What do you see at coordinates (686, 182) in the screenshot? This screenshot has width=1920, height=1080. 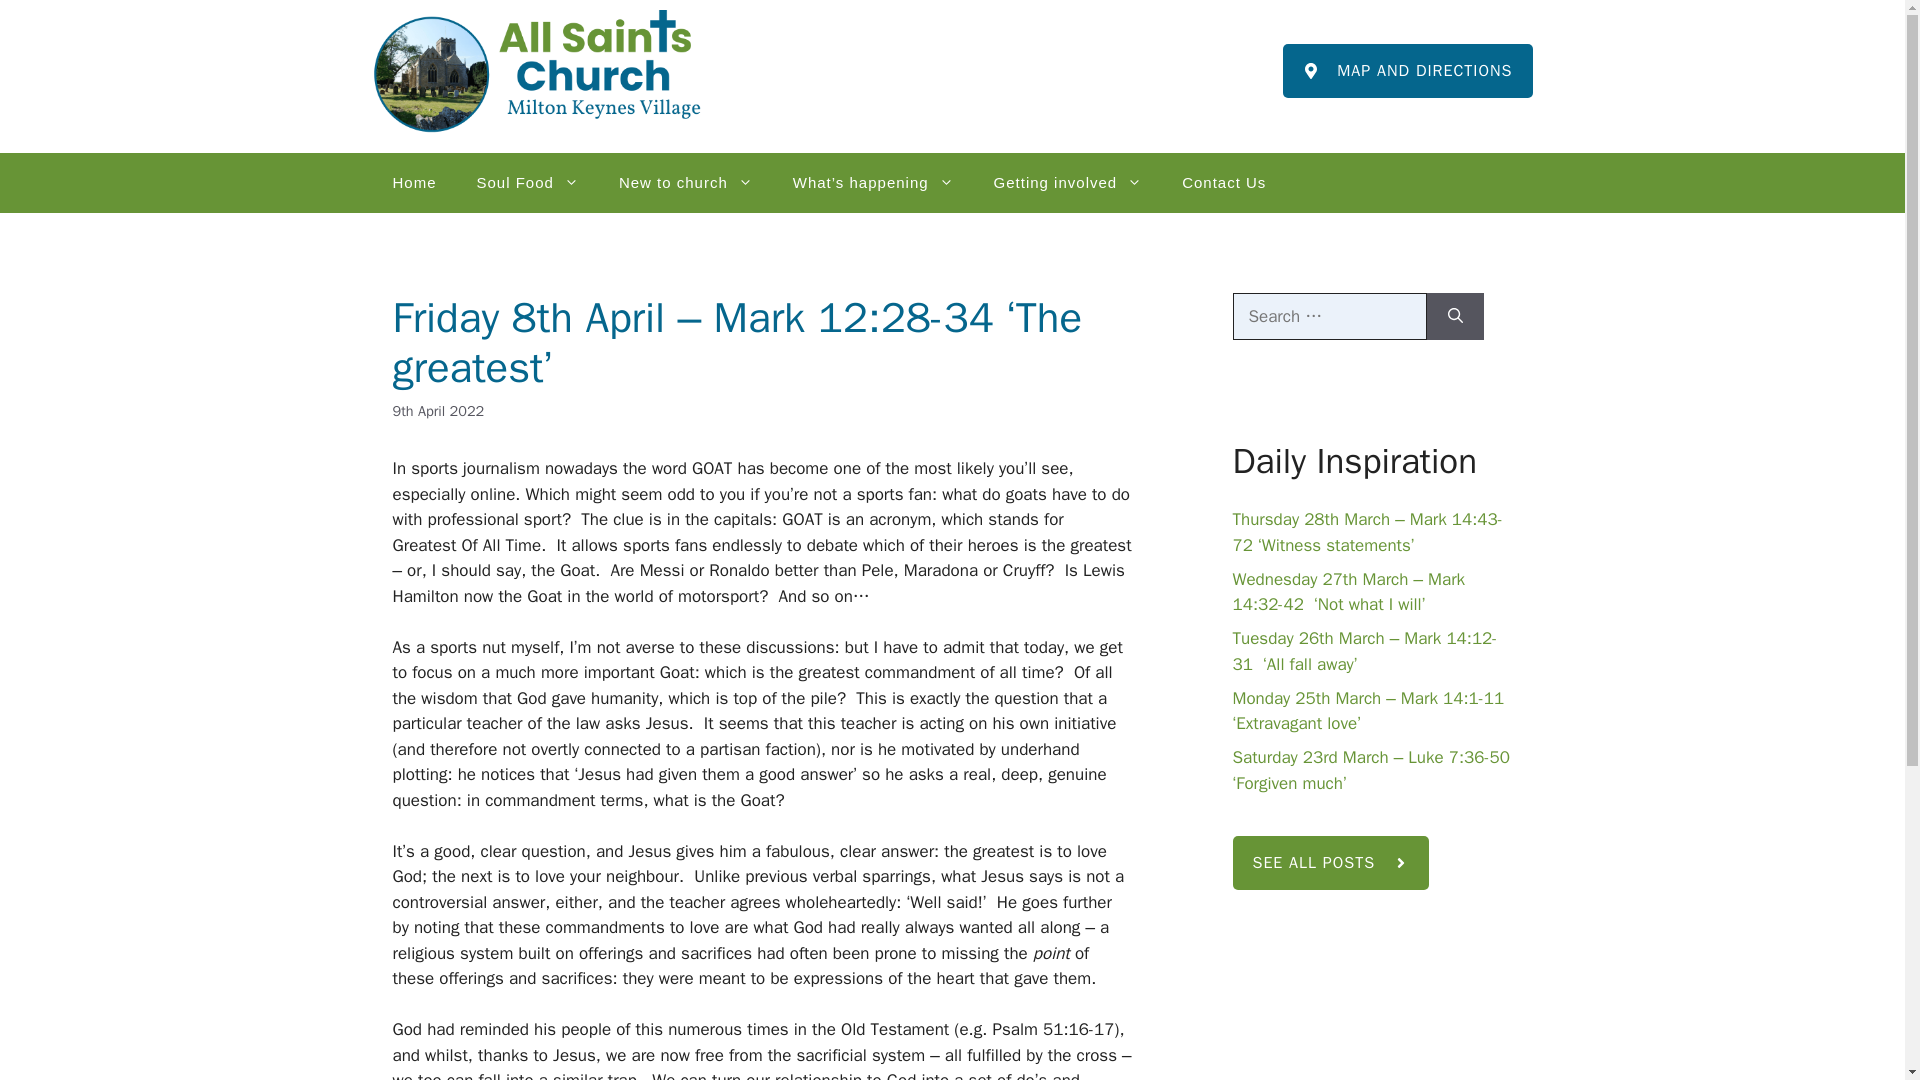 I see `New to church` at bounding box center [686, 182].